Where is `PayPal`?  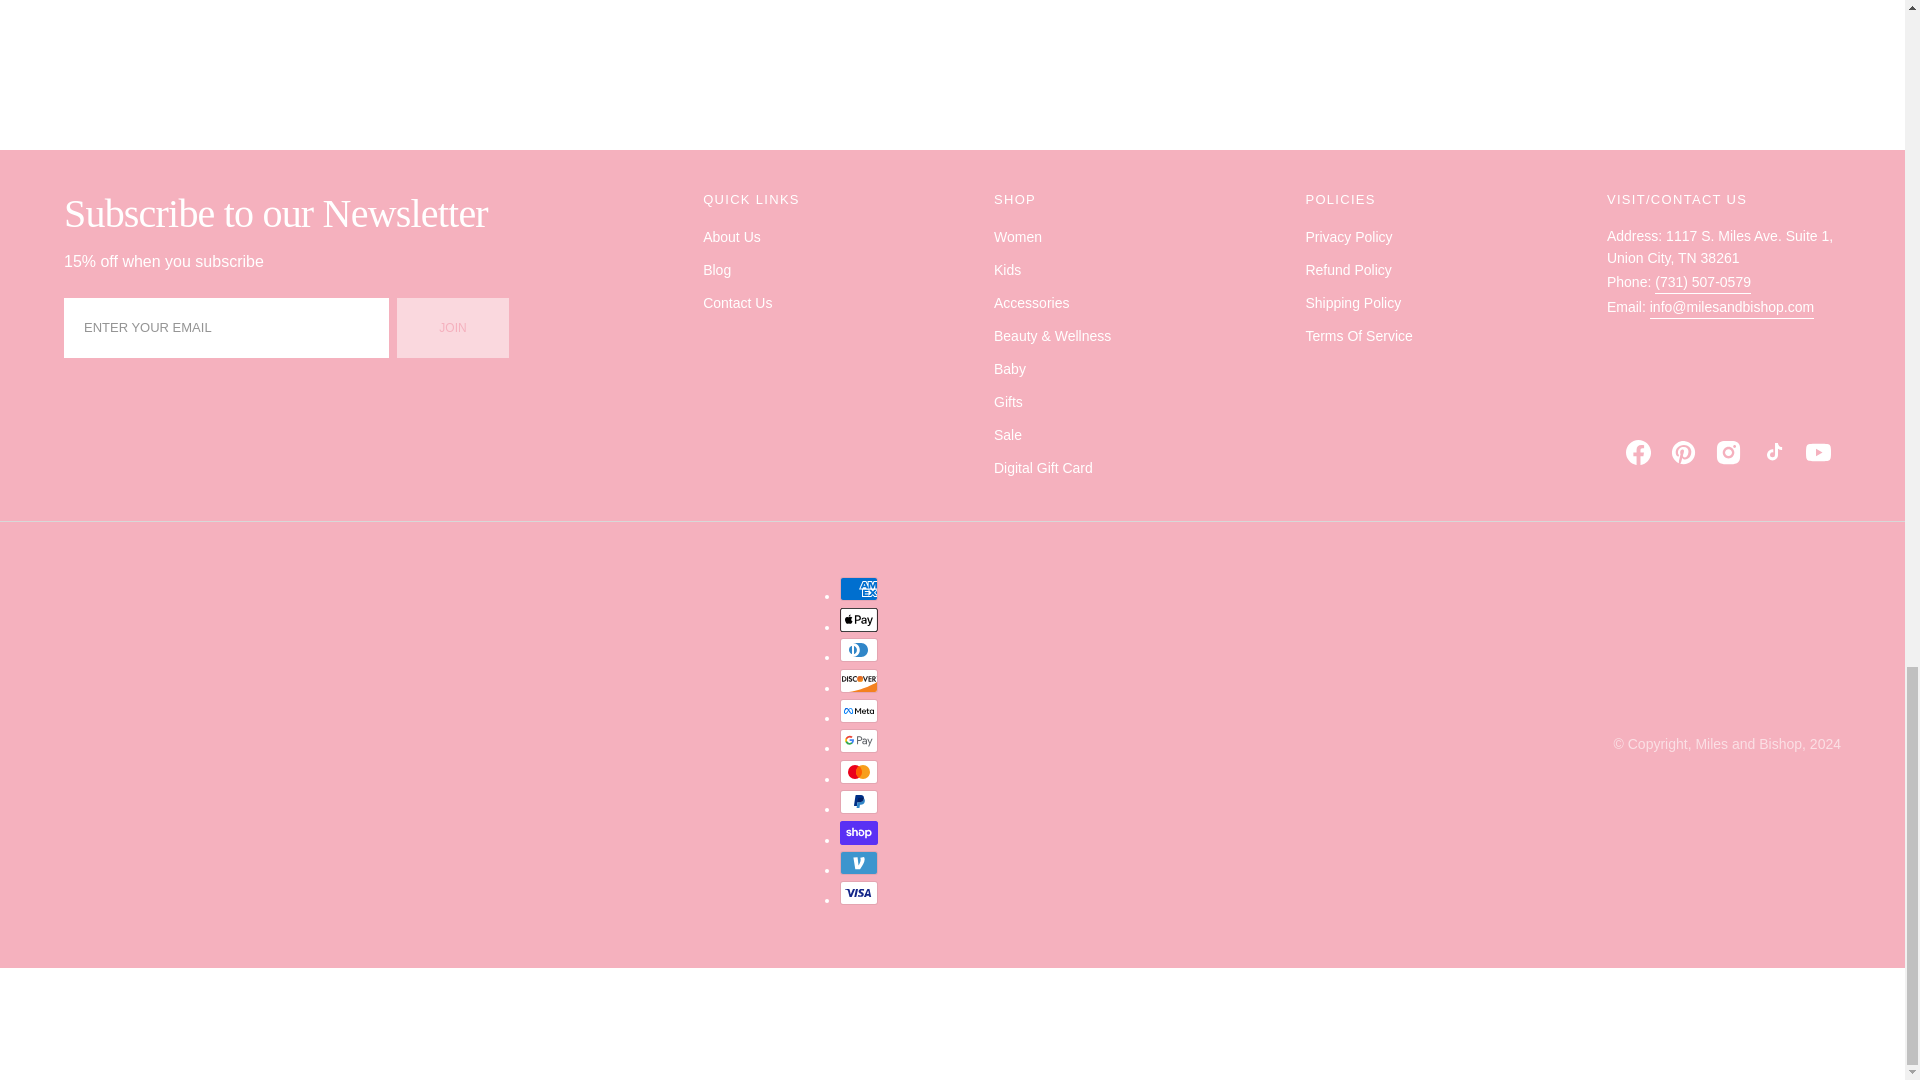
PayPal is located at coordinates (858, 802).